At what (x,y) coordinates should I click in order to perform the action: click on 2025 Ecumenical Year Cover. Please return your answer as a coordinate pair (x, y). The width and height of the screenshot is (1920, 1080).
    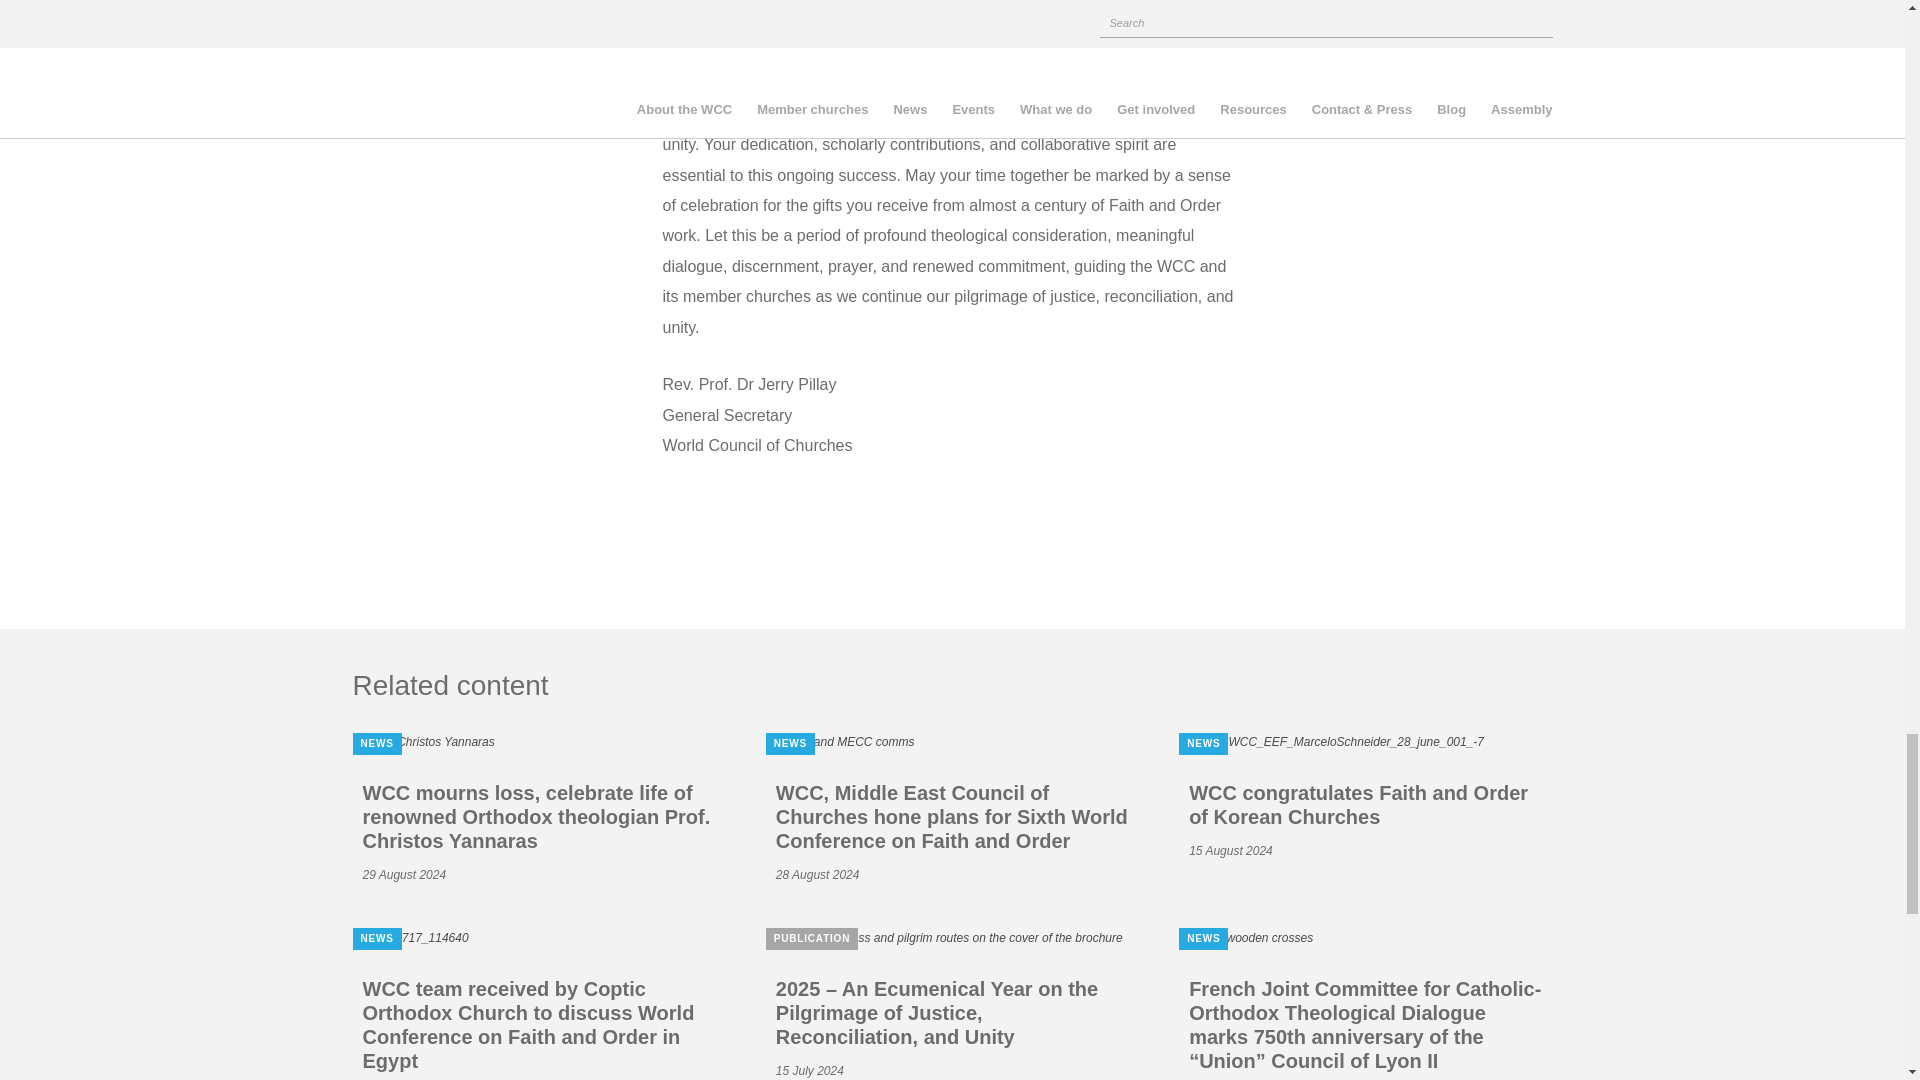
    Looking at the image, I should click on (944, 938).